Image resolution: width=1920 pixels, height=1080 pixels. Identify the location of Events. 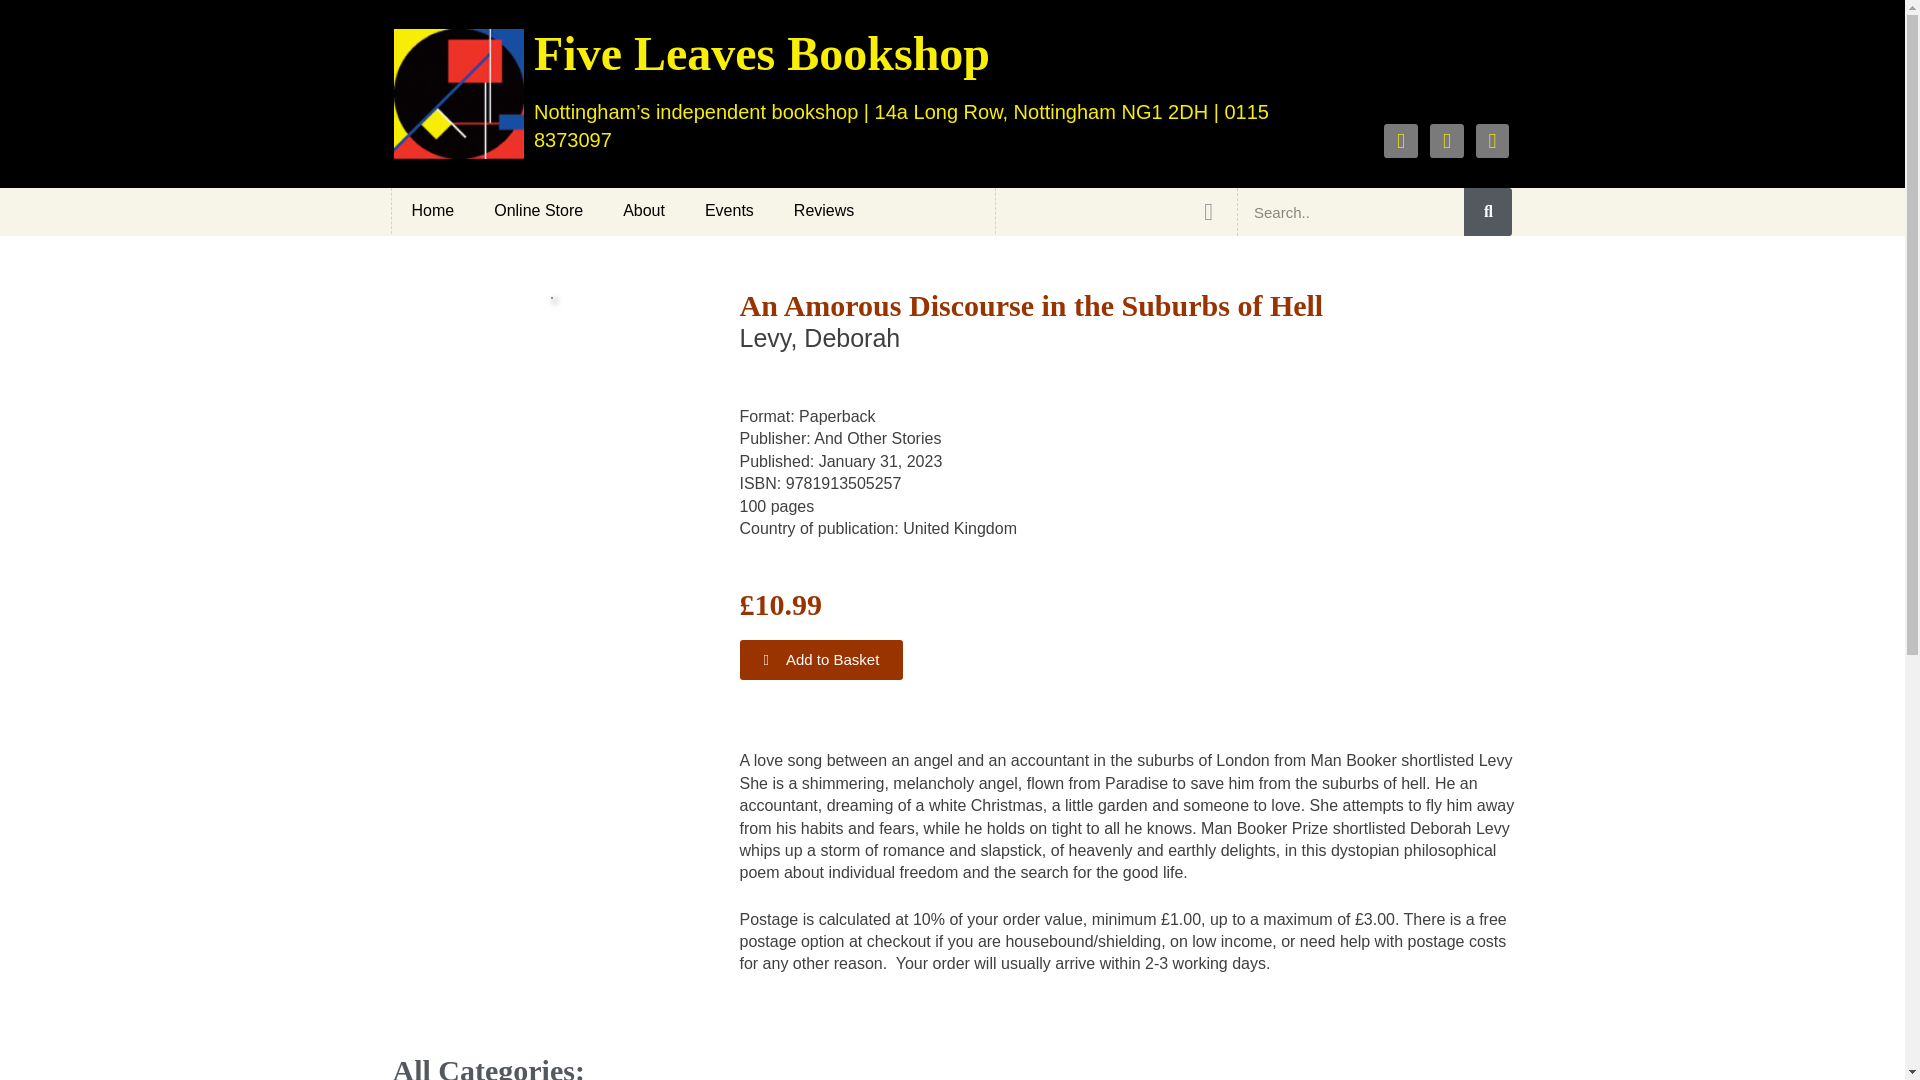
(729, 210).